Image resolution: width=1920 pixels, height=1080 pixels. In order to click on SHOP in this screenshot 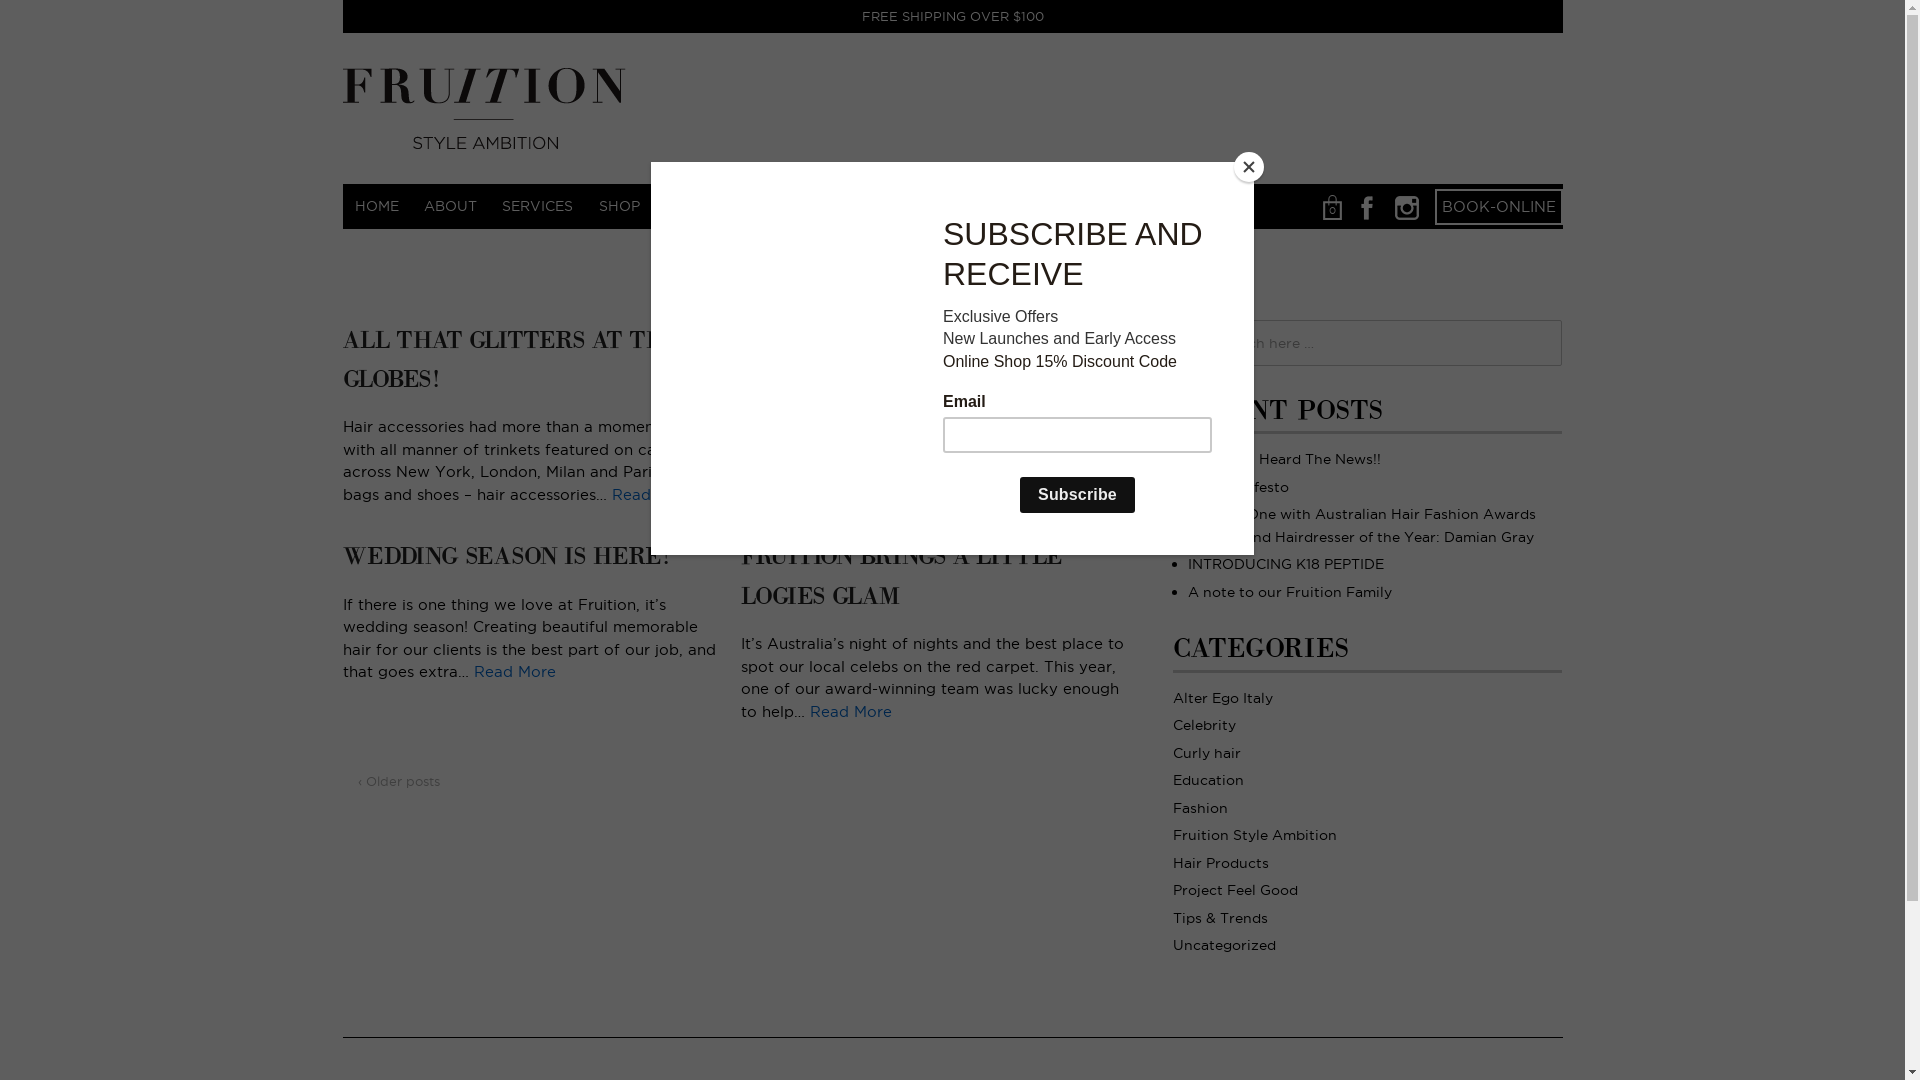, I will do `click(619, 206)`.